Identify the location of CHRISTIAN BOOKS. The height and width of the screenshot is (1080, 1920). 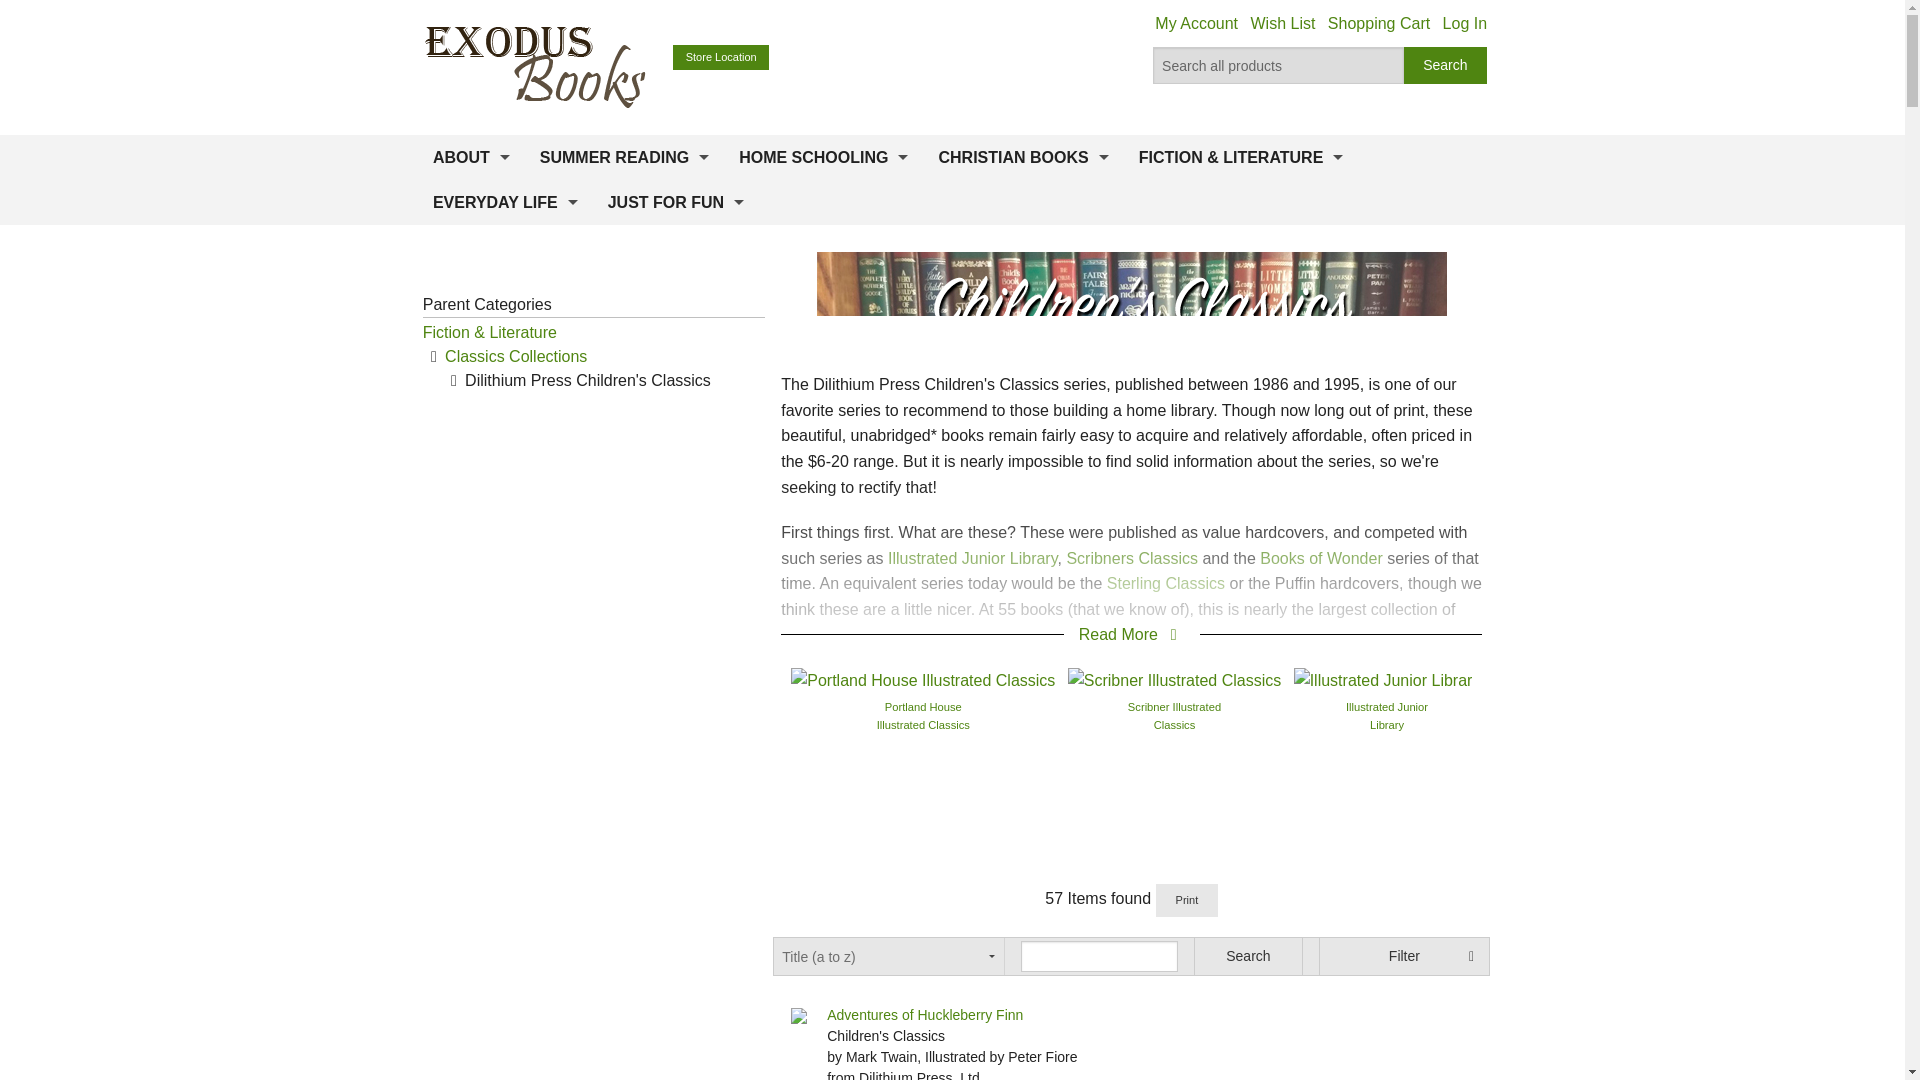
(1023, 158).